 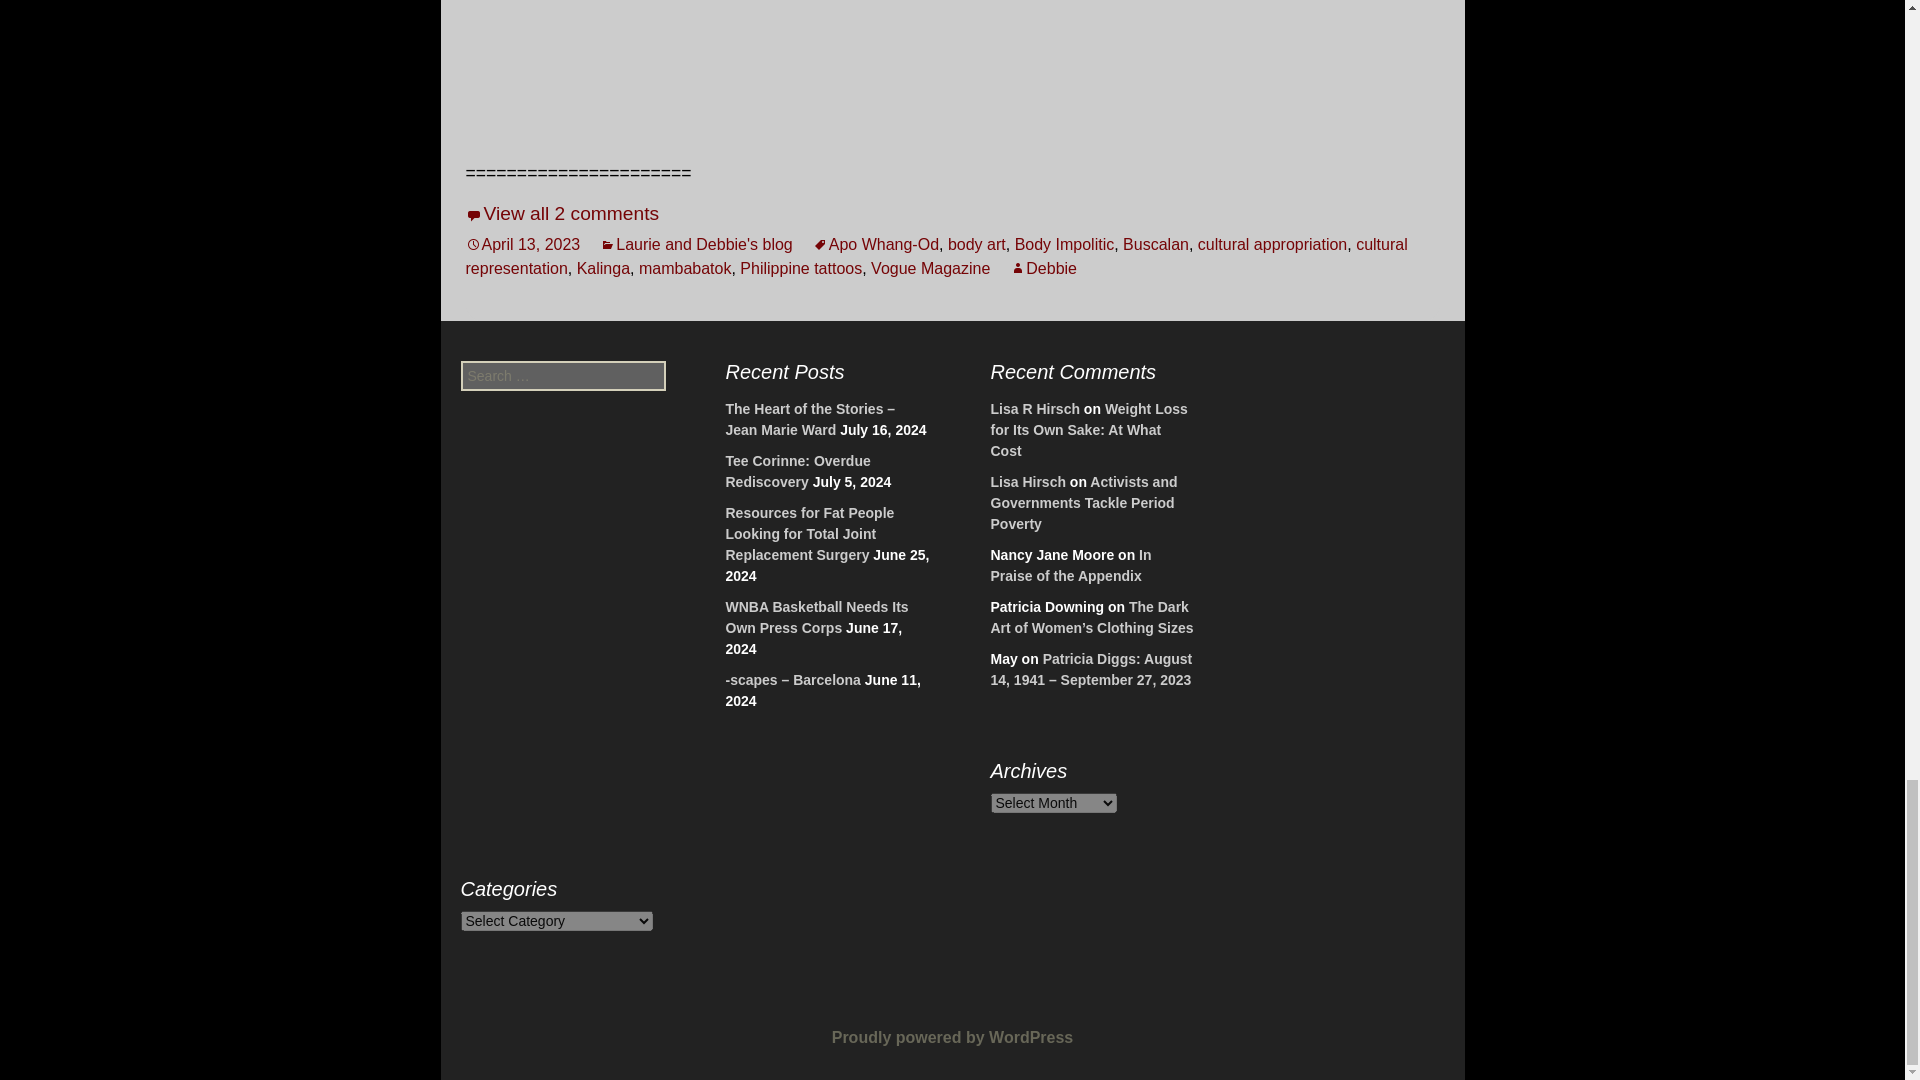 What do you see at coordinates (1043, 268) in the screenshot?
I see `View all posts by Debbie` at bounding box center [1043, 268].